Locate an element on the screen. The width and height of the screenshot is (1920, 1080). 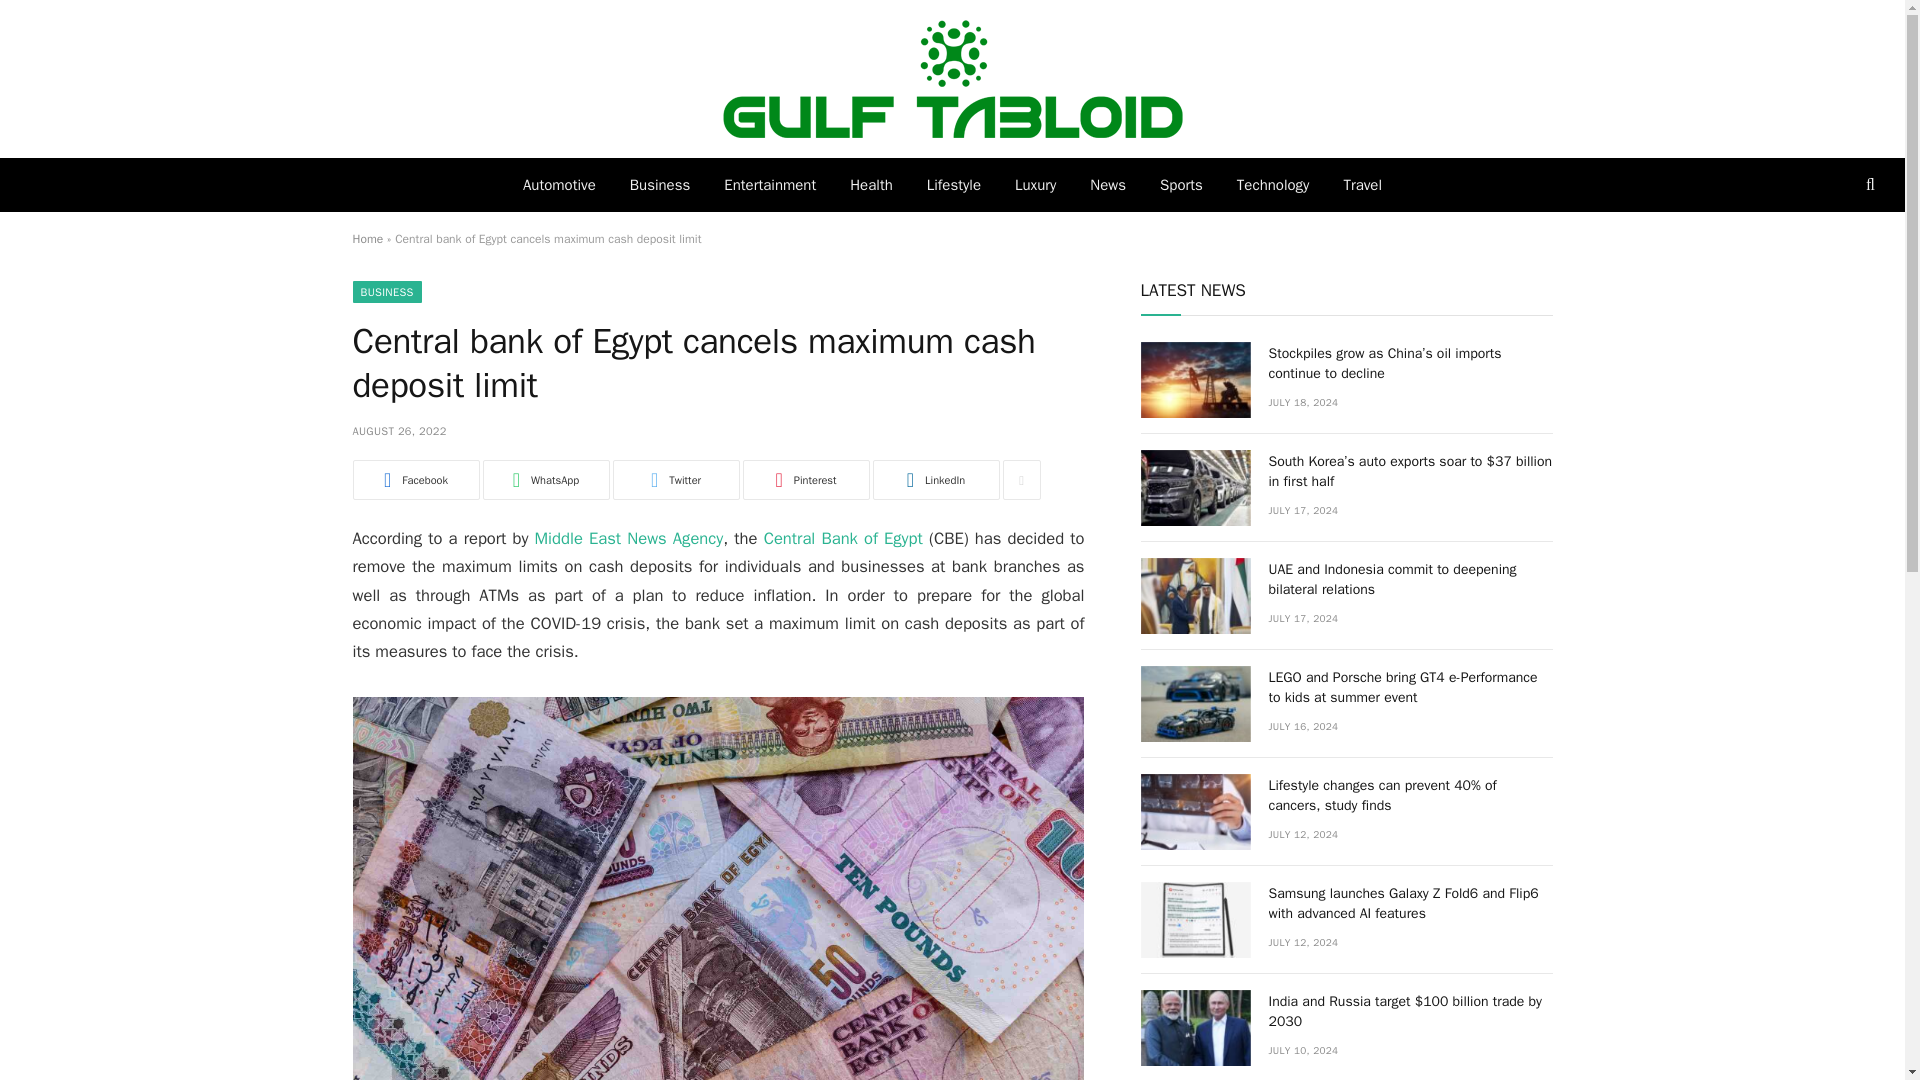
Share on Pinterest is located at coordinates (805, 480).